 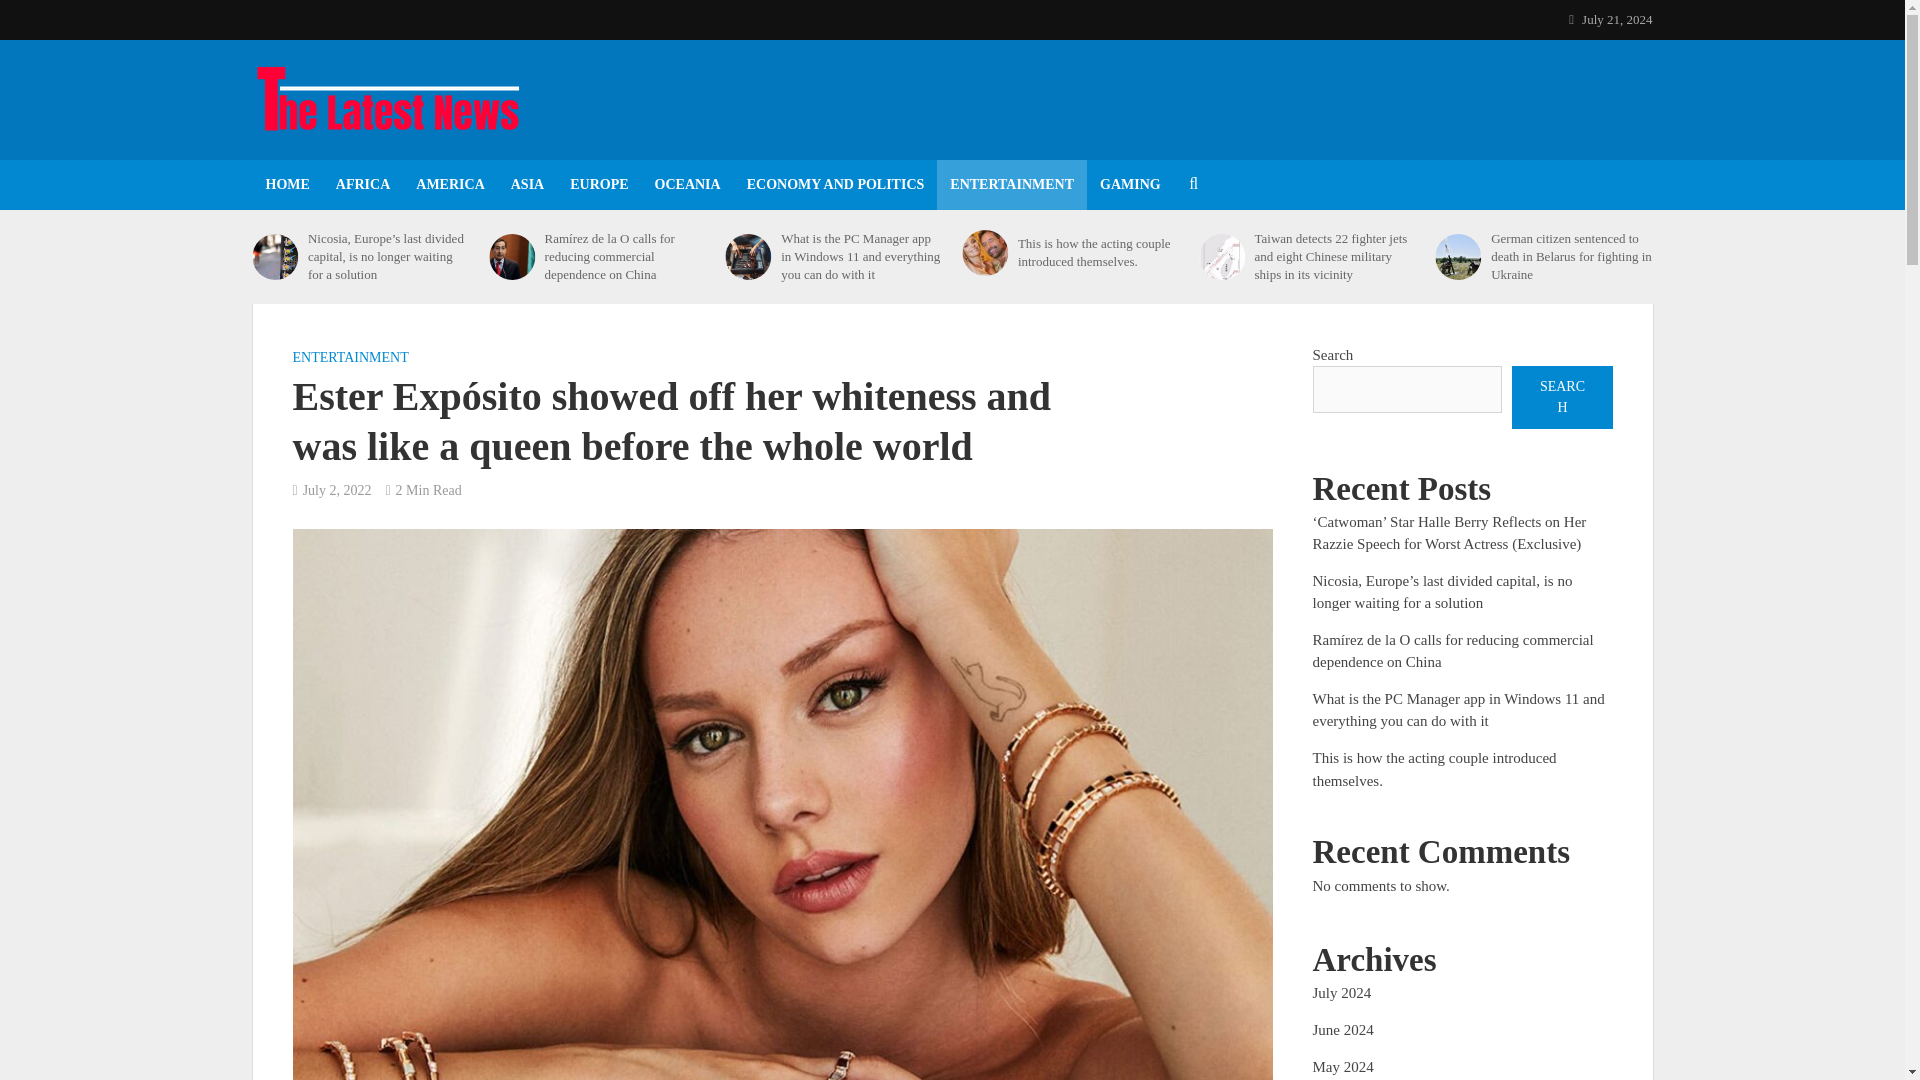 What do you see at coordinates (984, 253) in the screenshot?
I see `This is how the acting couple introduced themselves.` at bounding box center [984, 253].